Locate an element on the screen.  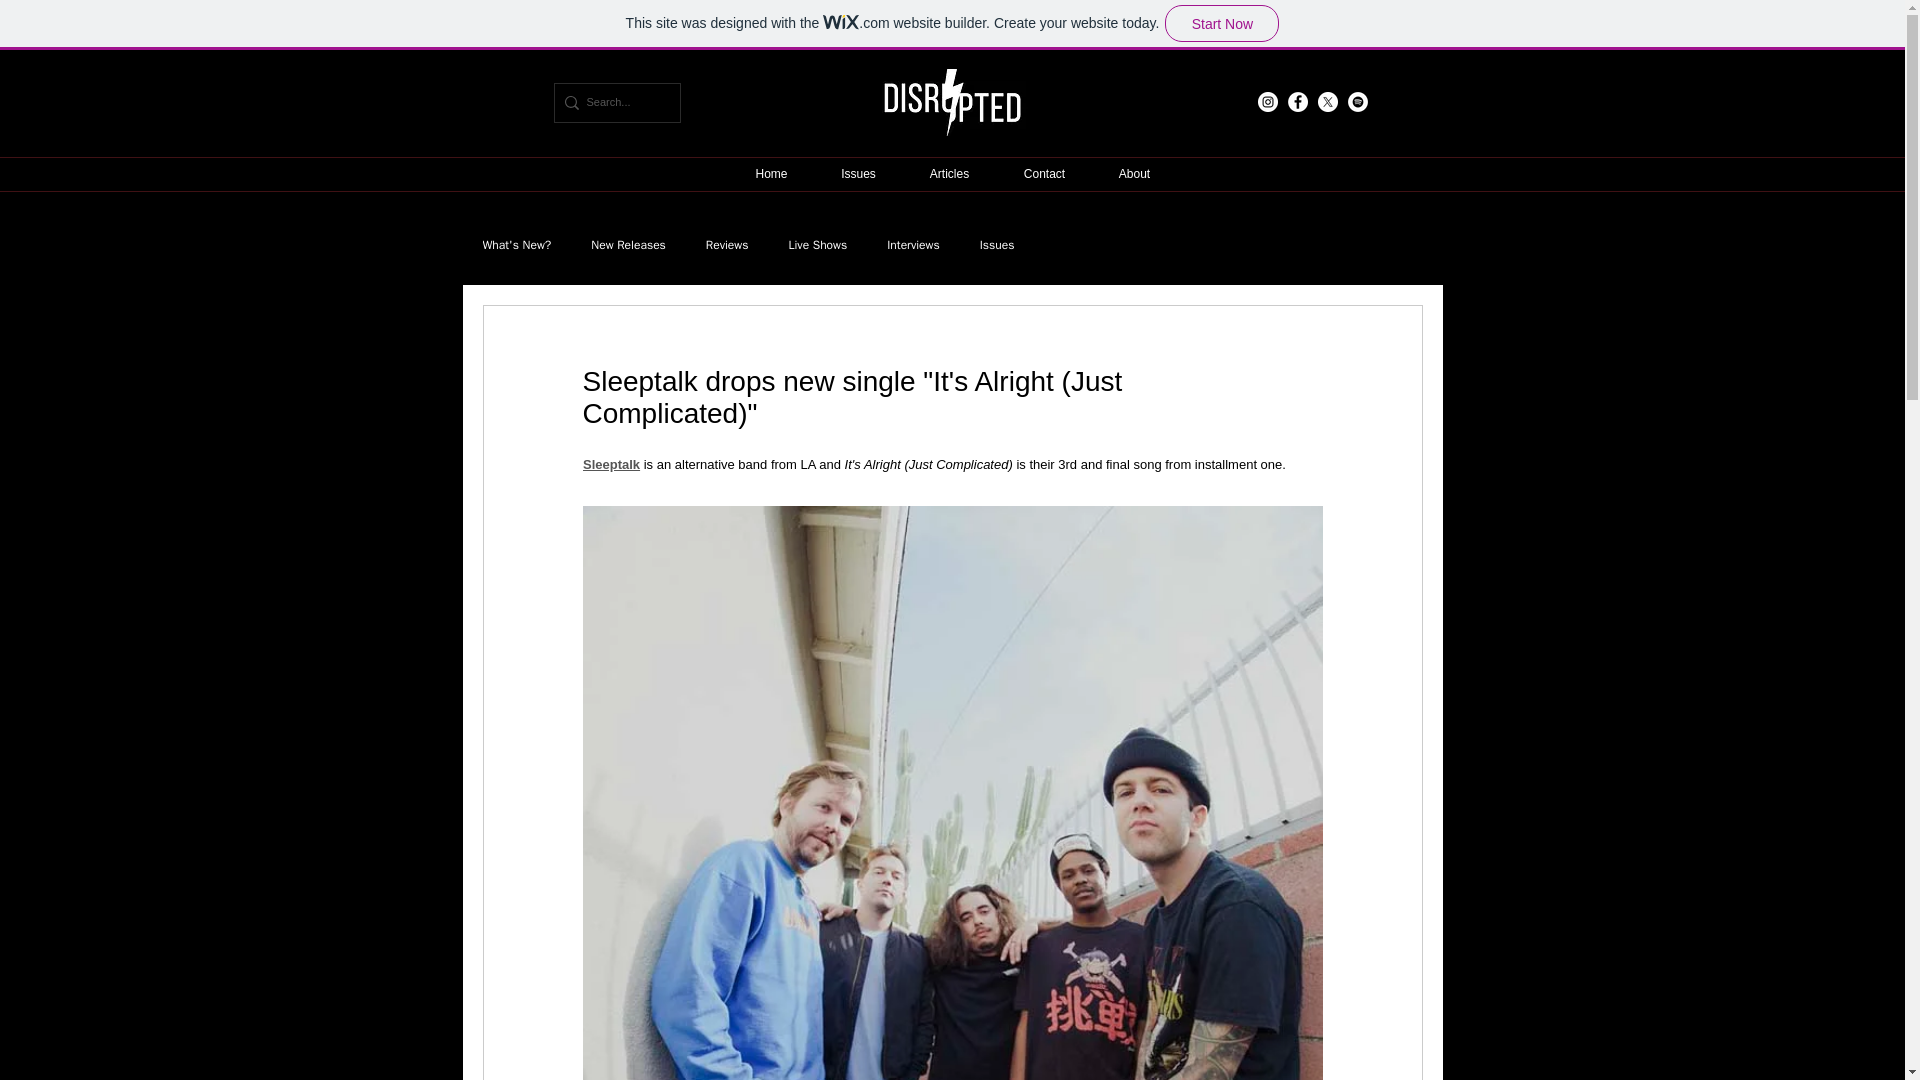
Issues is located at coordinates (858, 174).